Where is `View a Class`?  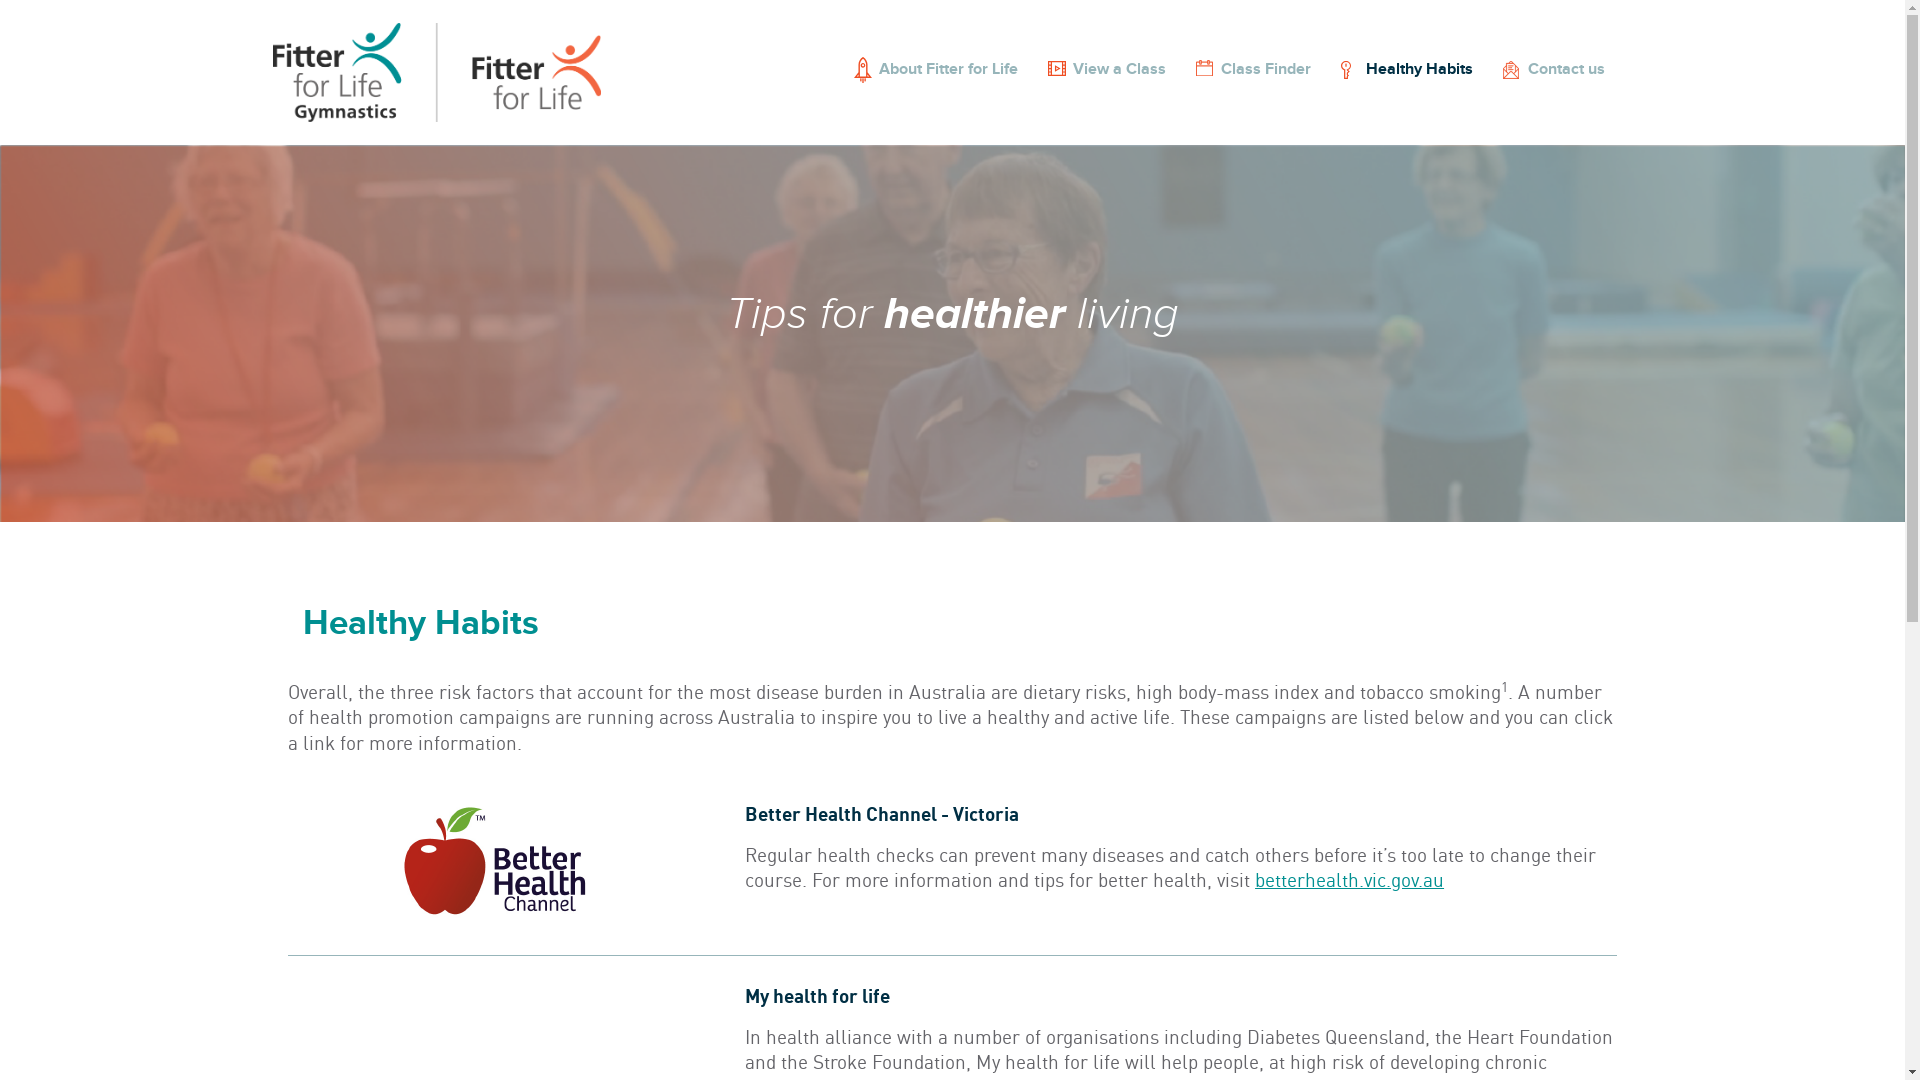 View a Class is located at coordinates (1110, 70).